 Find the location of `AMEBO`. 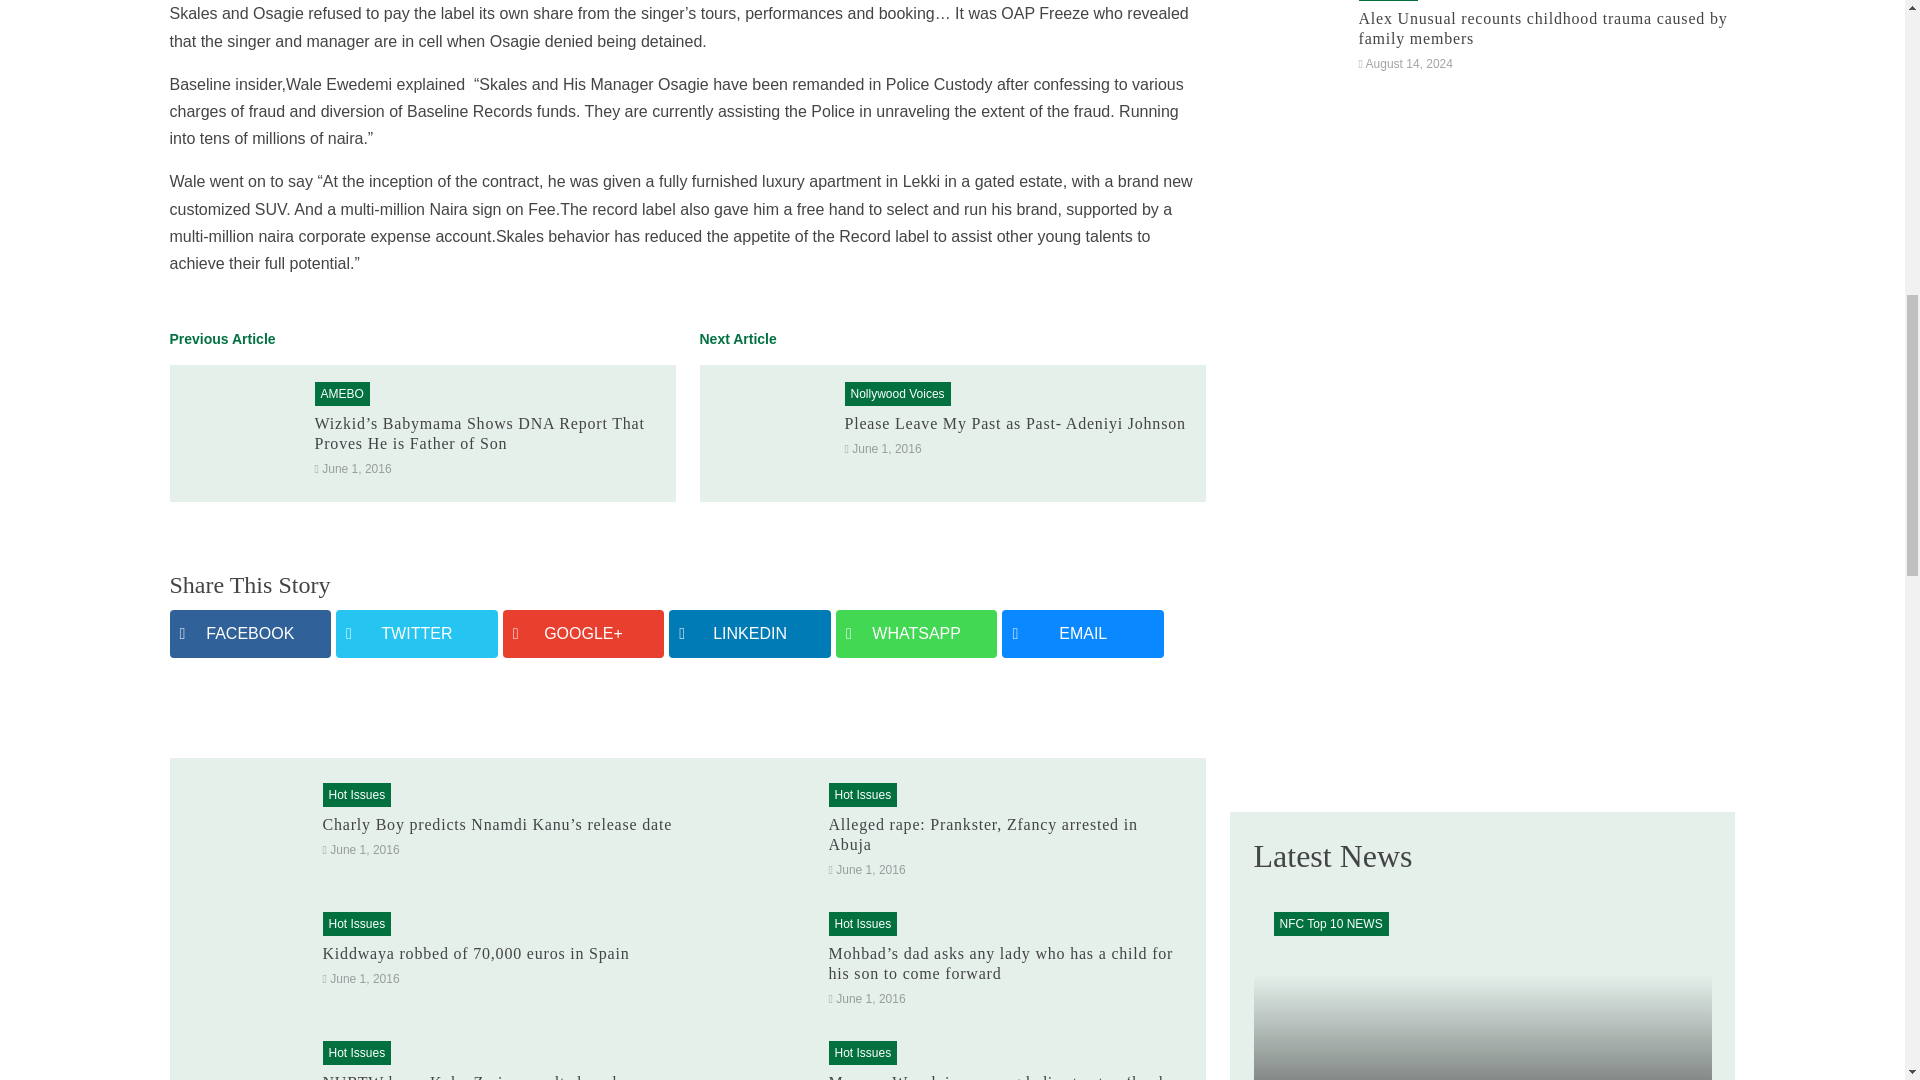

AMEBO is located at coordinates (341, 393).